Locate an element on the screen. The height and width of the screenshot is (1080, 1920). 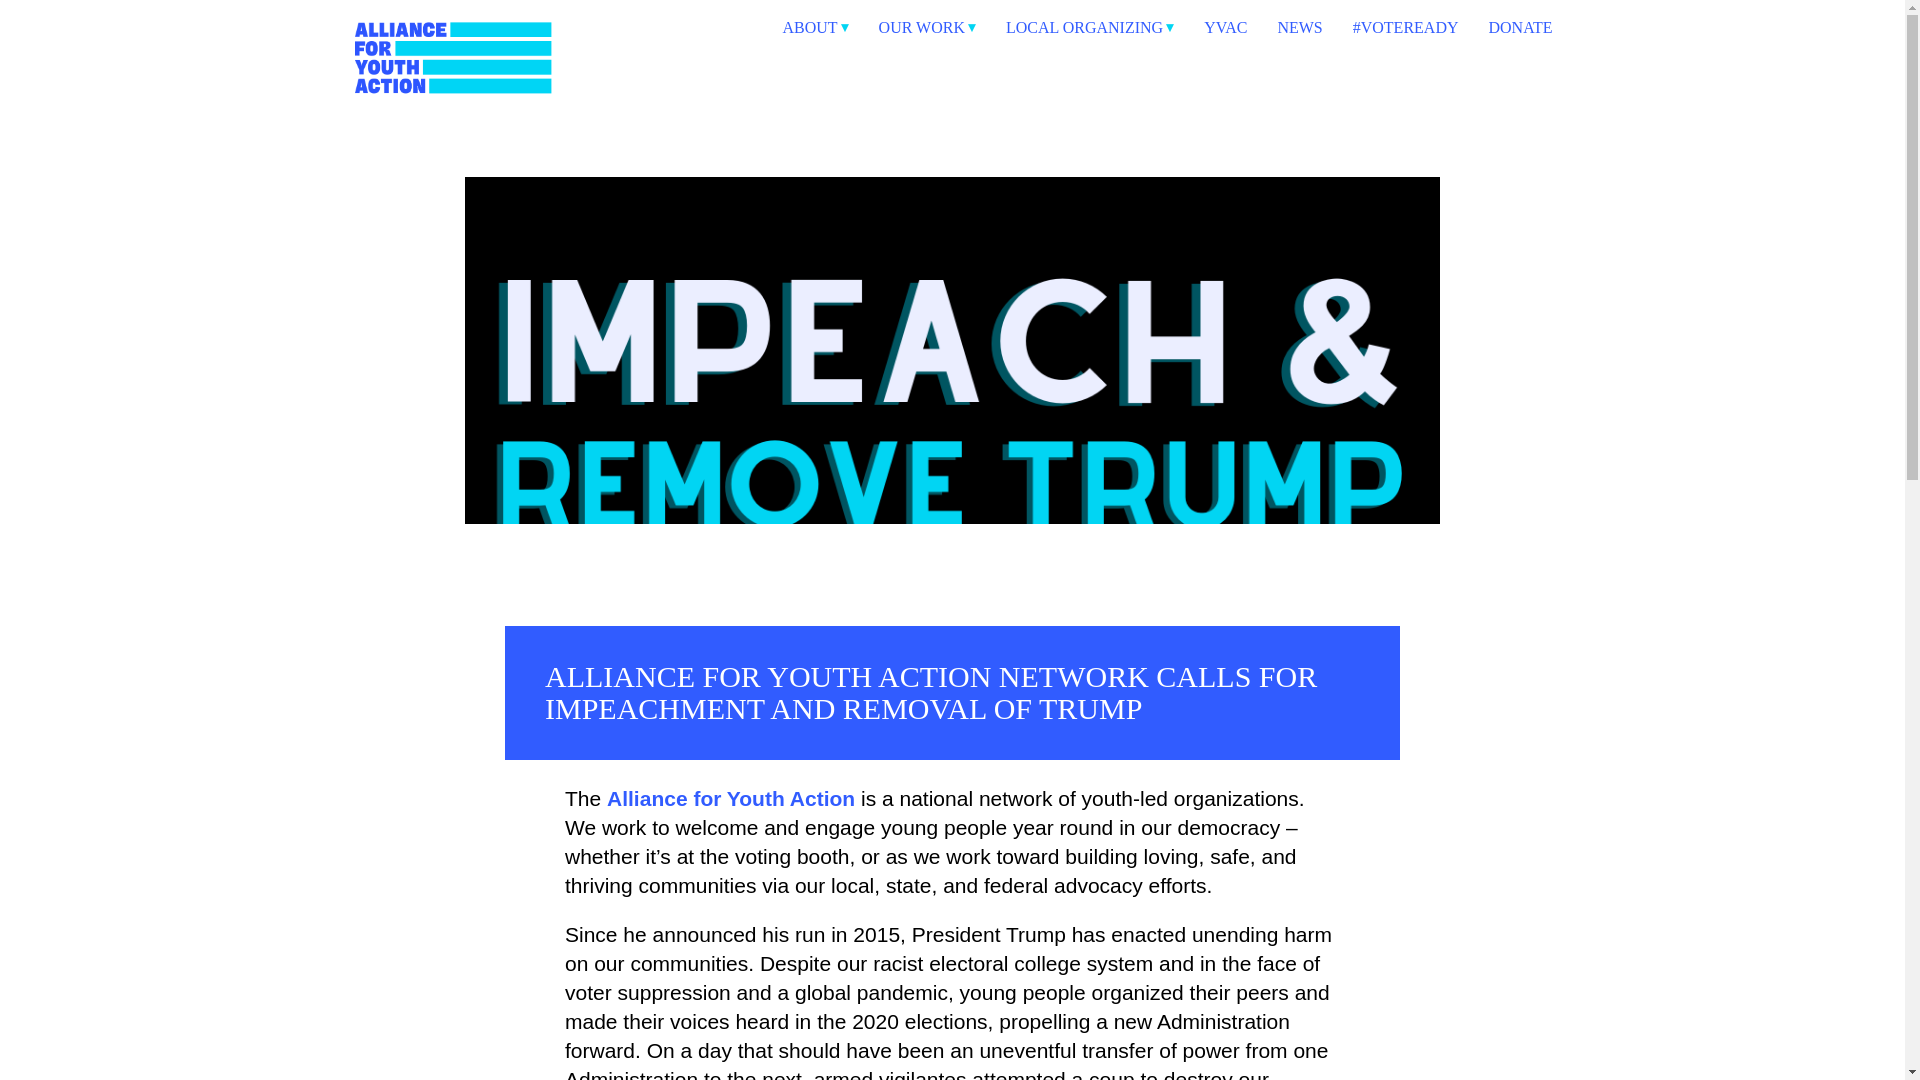
YVAC is located at coordinates (1224, 27).